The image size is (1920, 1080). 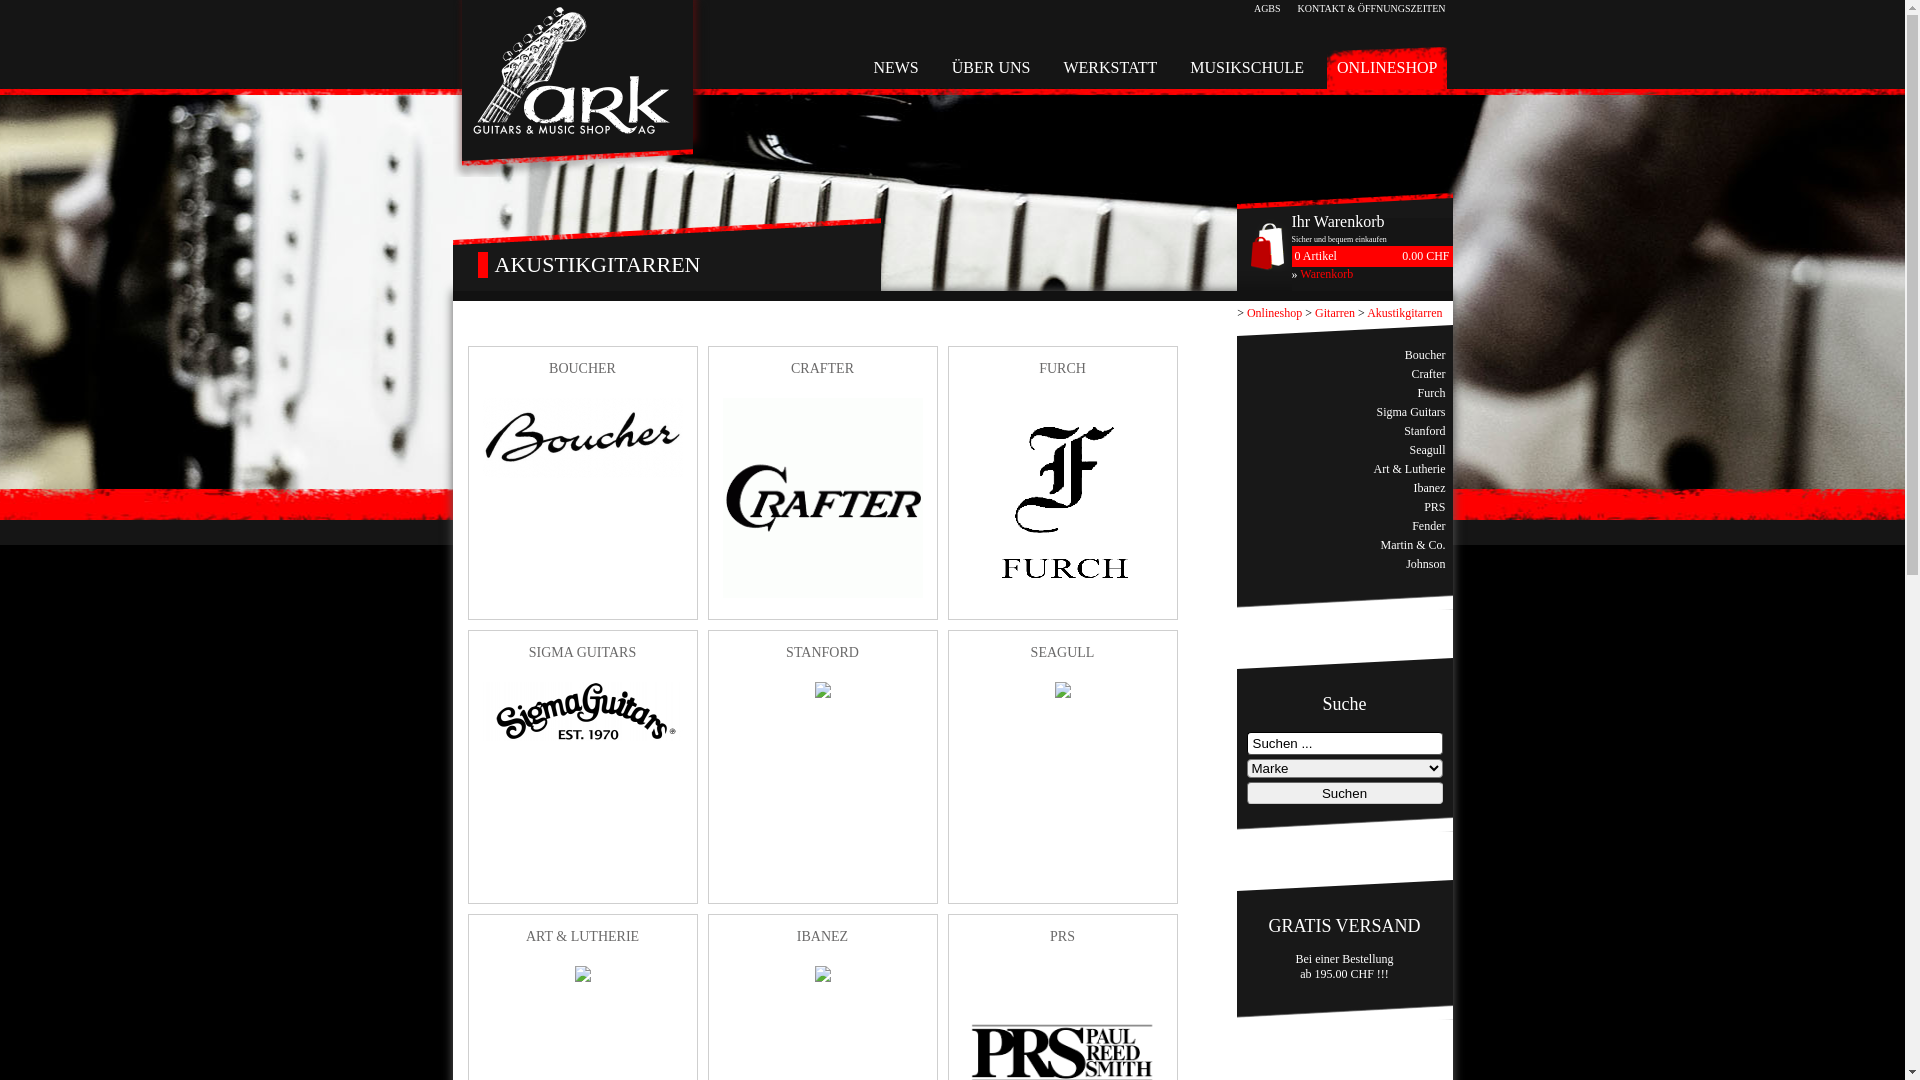 I want to click on AGBS, so click(x=1268, y=8).